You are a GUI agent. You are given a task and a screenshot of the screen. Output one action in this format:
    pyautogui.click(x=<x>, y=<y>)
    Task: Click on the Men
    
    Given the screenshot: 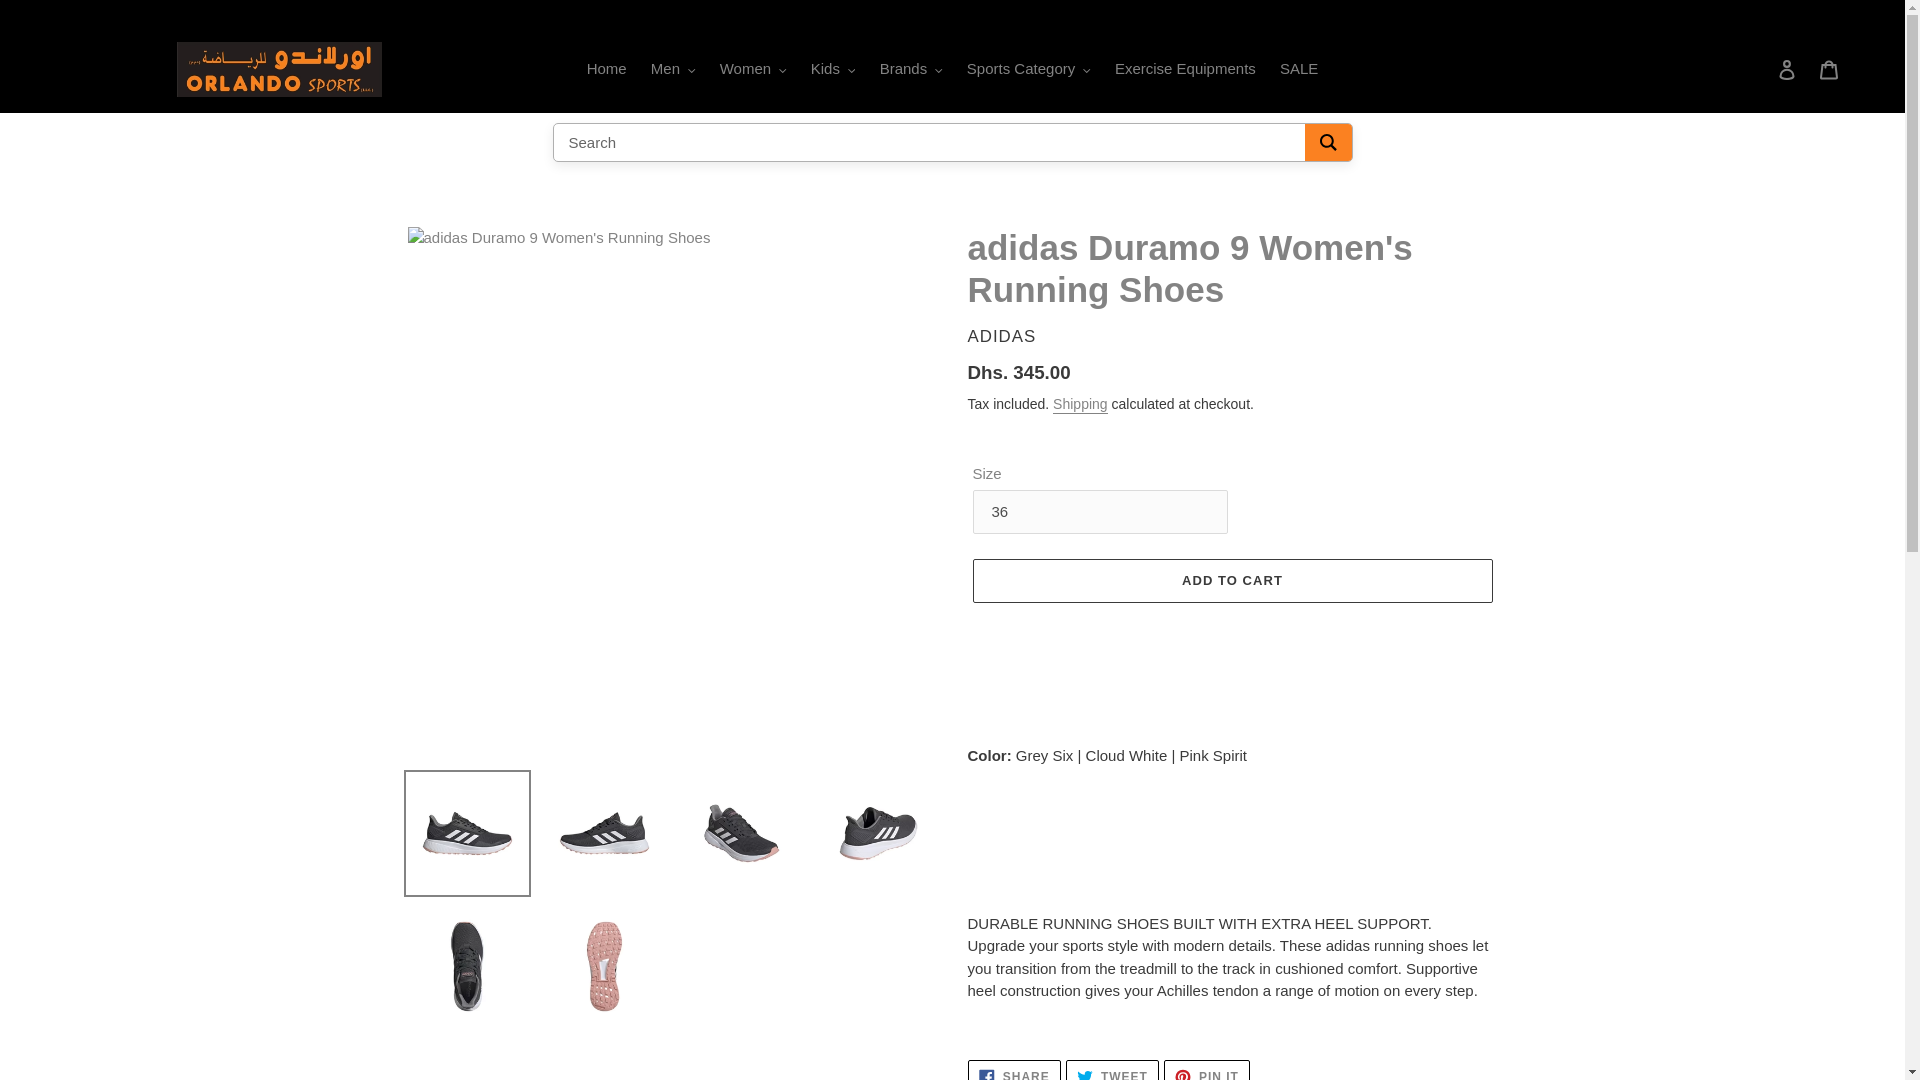 What is the action you would take?
    pyautogui.click(x=674, y=70)
    